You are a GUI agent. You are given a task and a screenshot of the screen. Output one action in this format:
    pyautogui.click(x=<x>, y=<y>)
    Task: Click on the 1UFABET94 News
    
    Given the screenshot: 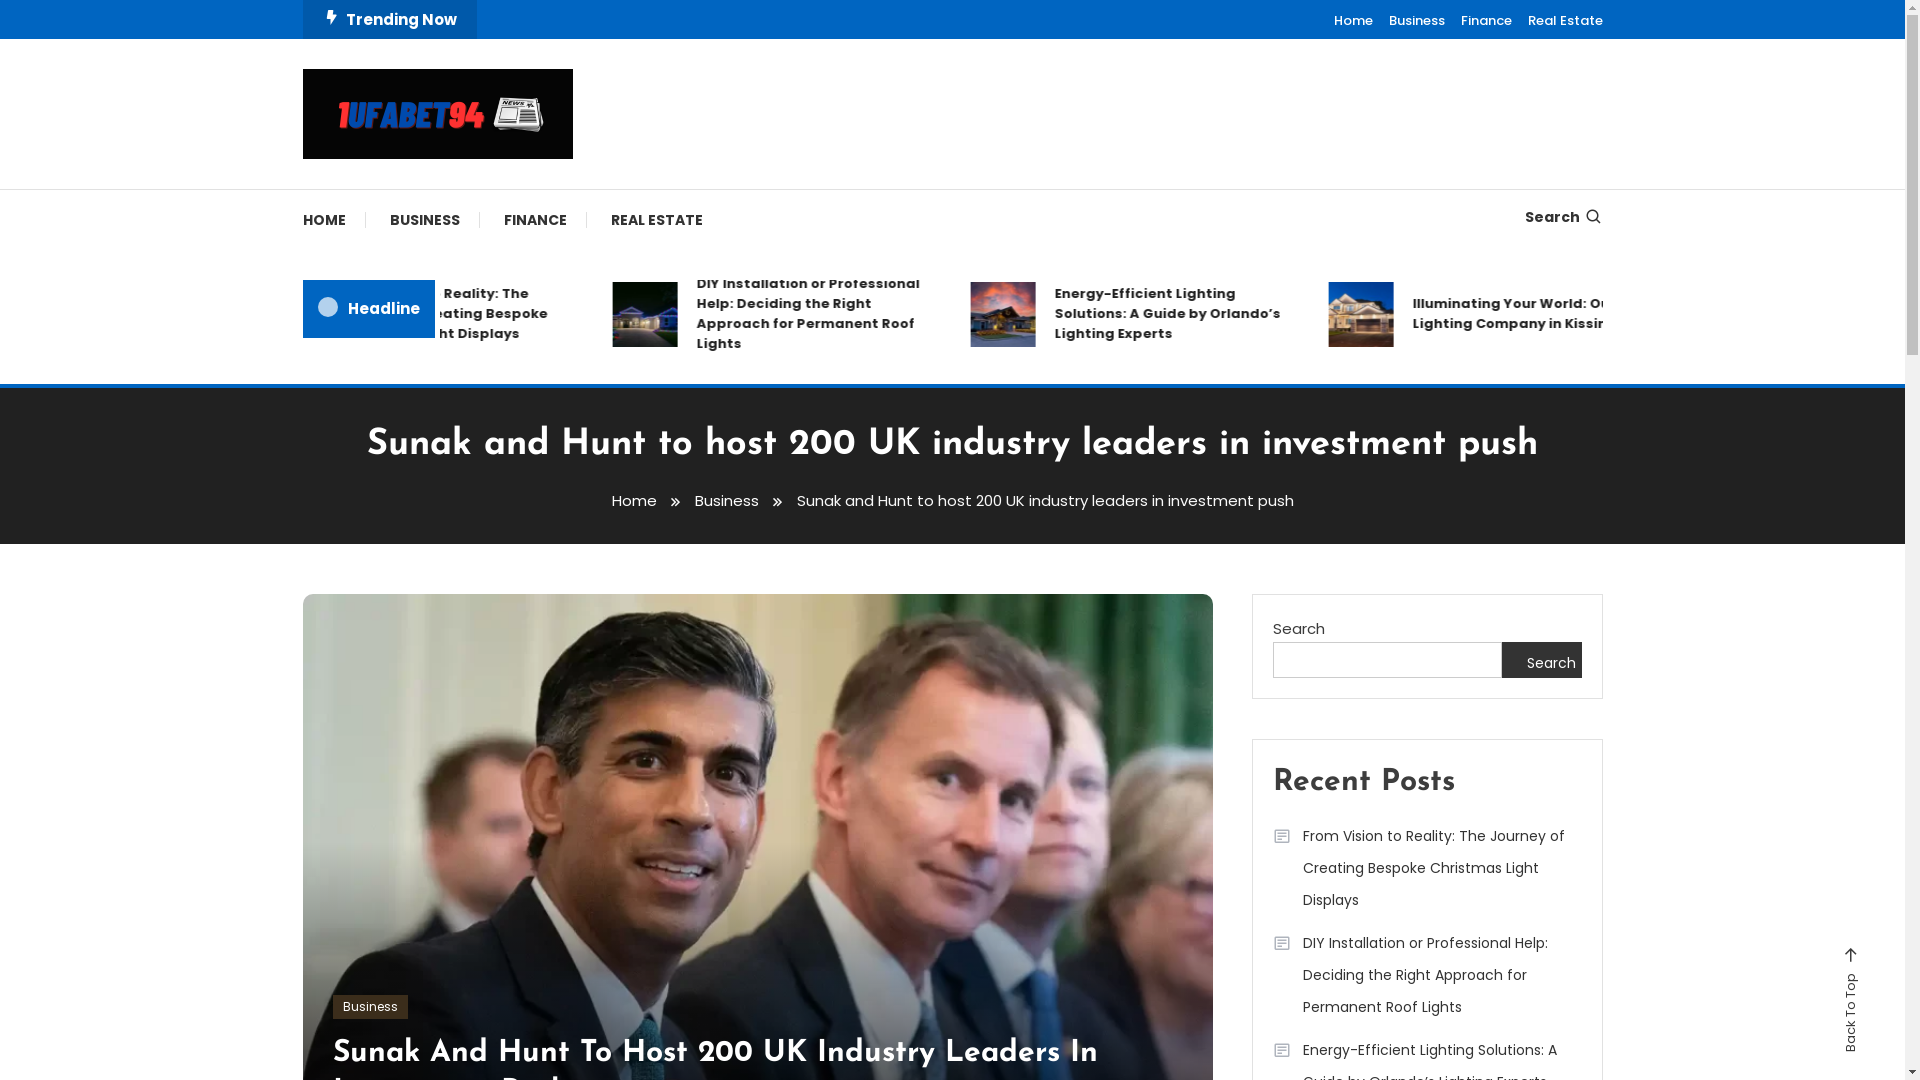 What is the action you would take?
    pyautogui.click(x=448, y=186)
    